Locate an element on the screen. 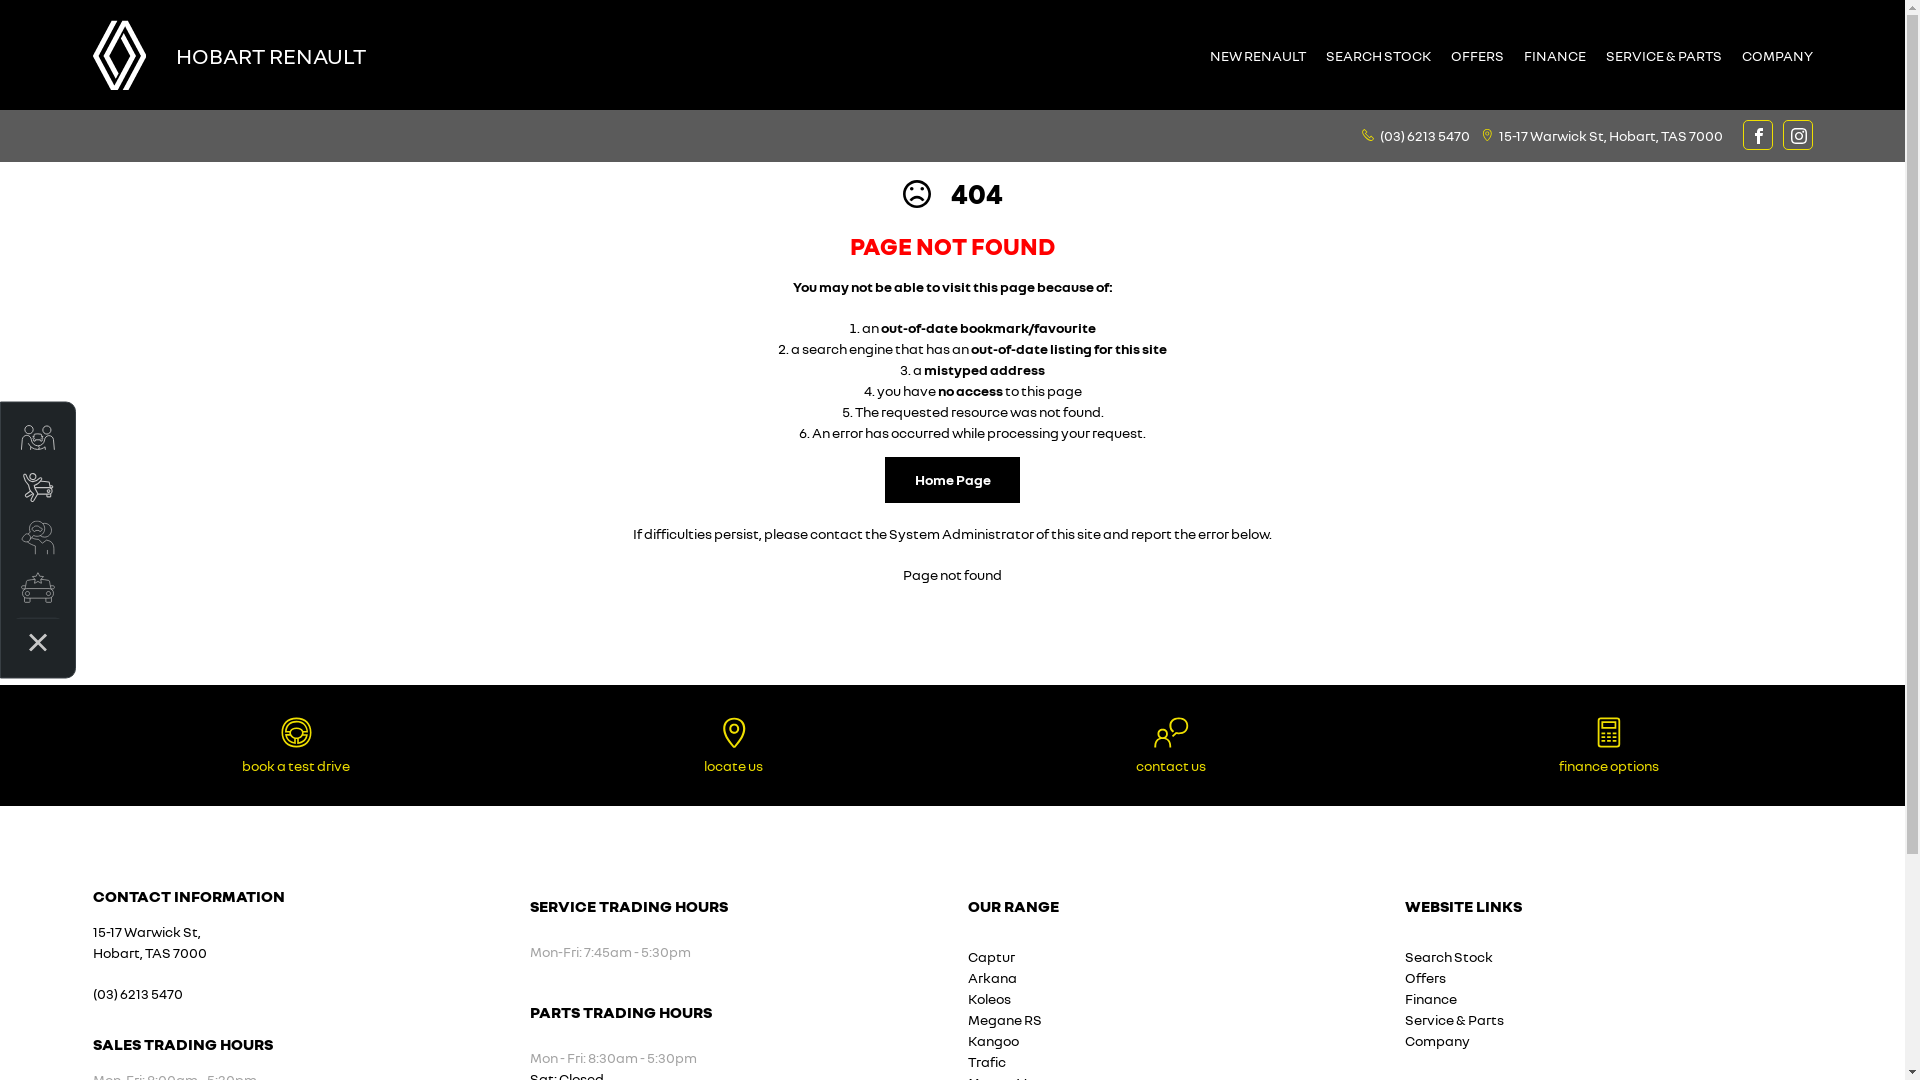 This screenshot has height=1080, width=1920. locate us is located at coordinates (734, 746).